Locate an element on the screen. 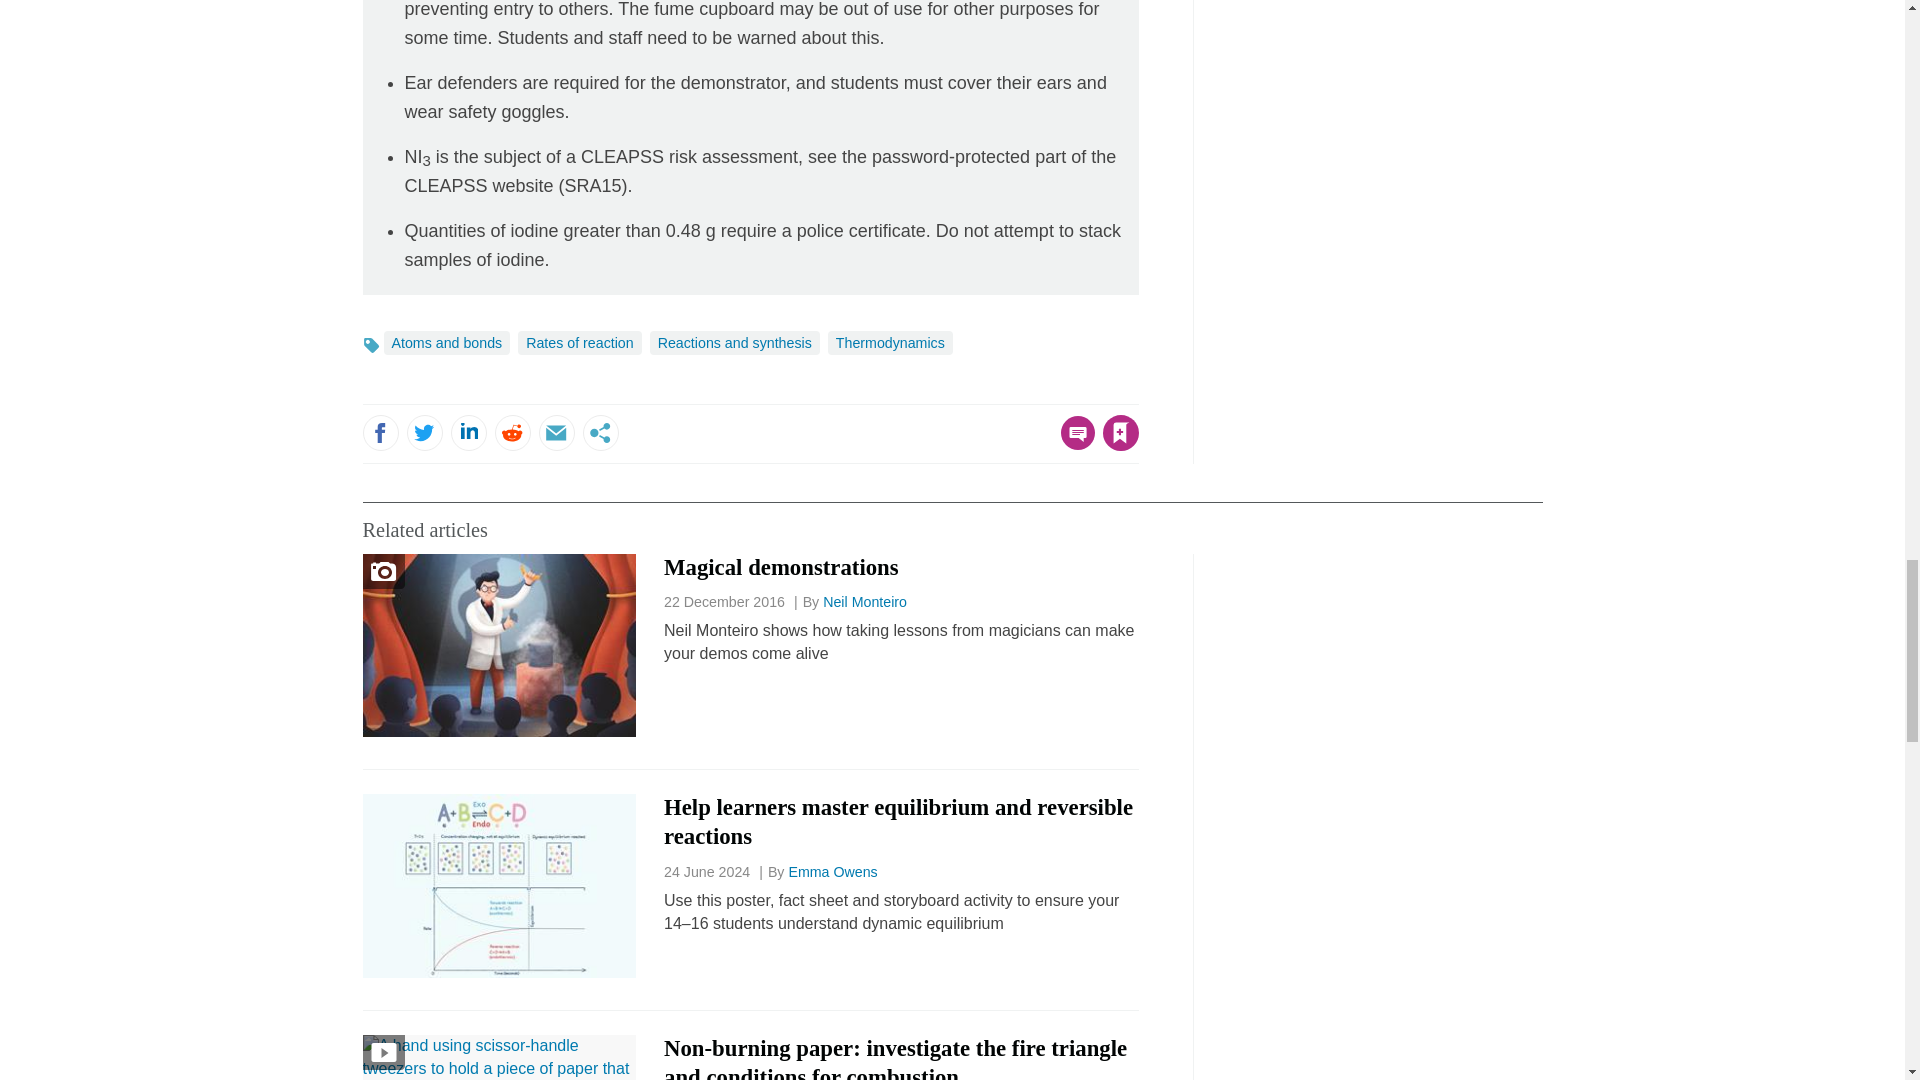 This screenshot has width=1920, height=1080. Share this on Twitter is located at coordinates (423, 432).